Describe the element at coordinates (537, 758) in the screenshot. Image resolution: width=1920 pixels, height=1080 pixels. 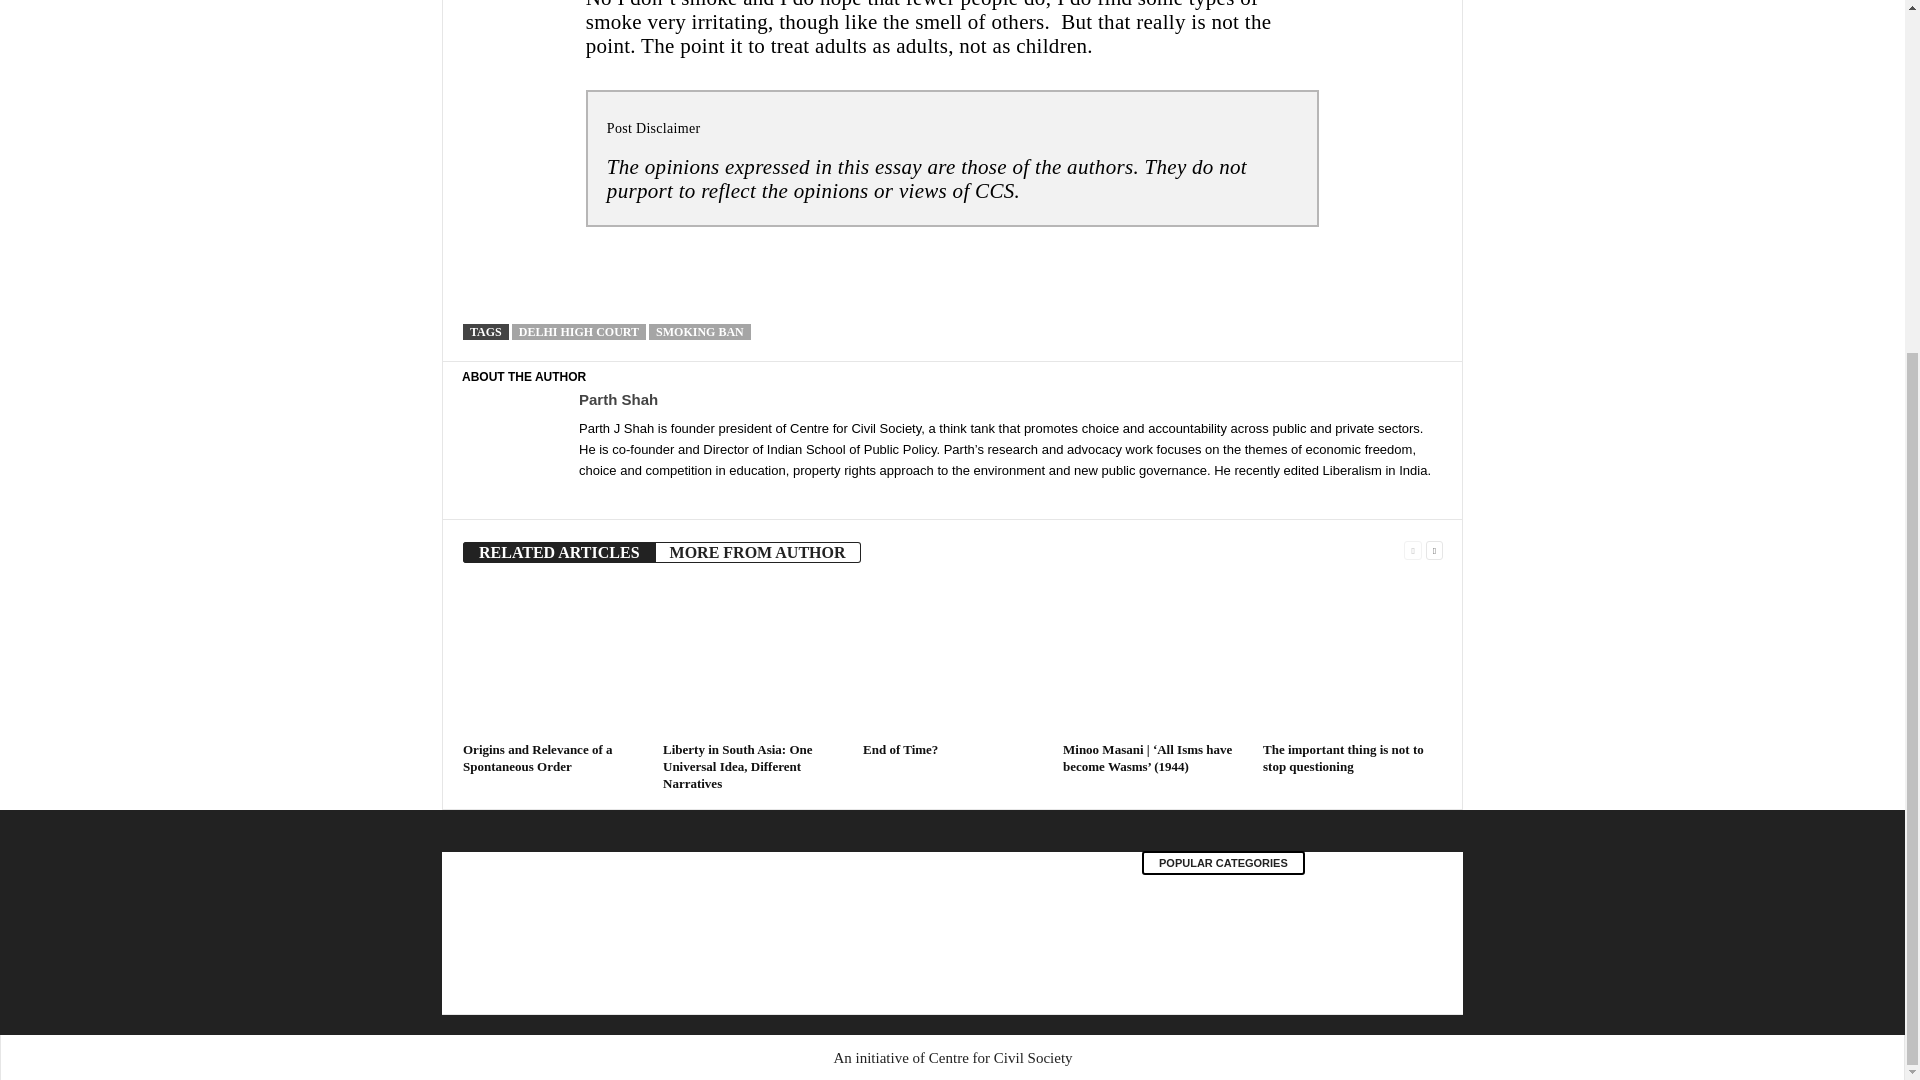
I see `Origins and Relevance of a Spontaneous Order` at that location.